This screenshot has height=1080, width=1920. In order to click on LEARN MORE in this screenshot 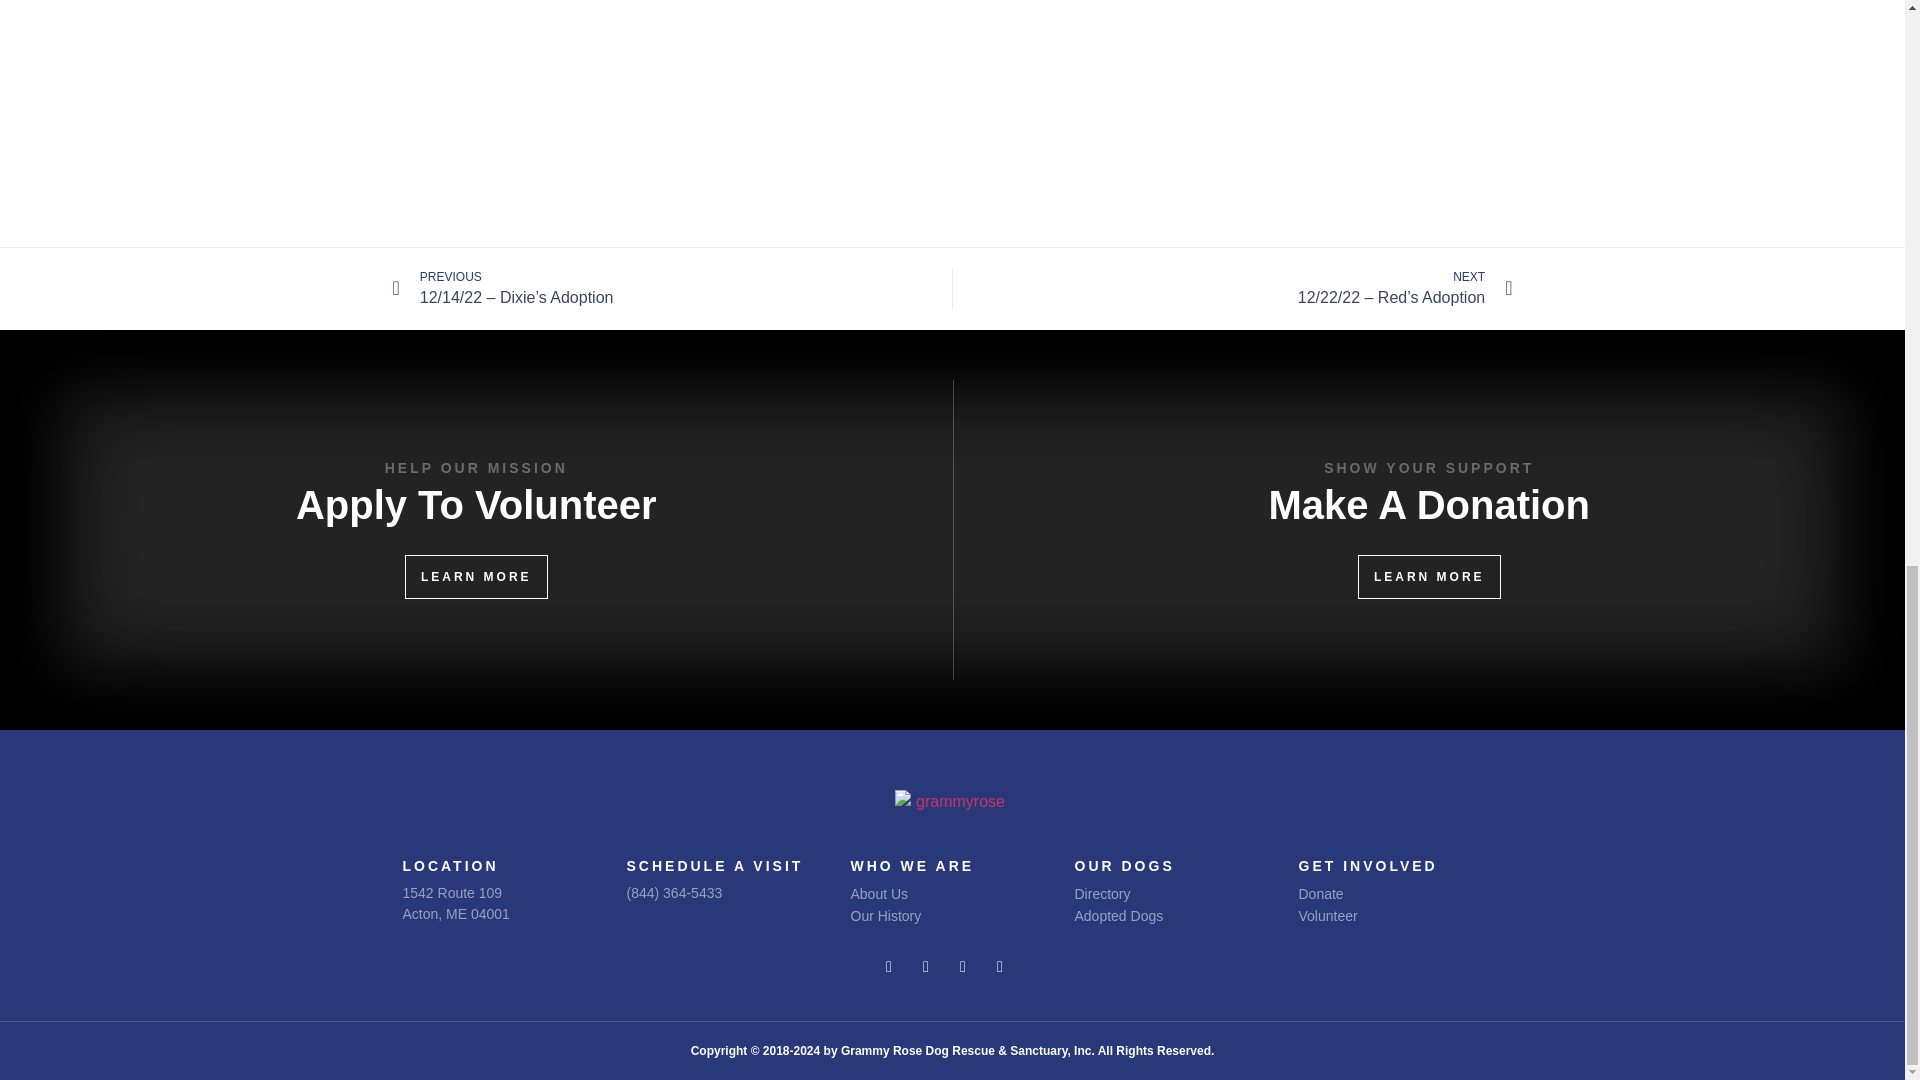, I will do `click(476, 577)`.